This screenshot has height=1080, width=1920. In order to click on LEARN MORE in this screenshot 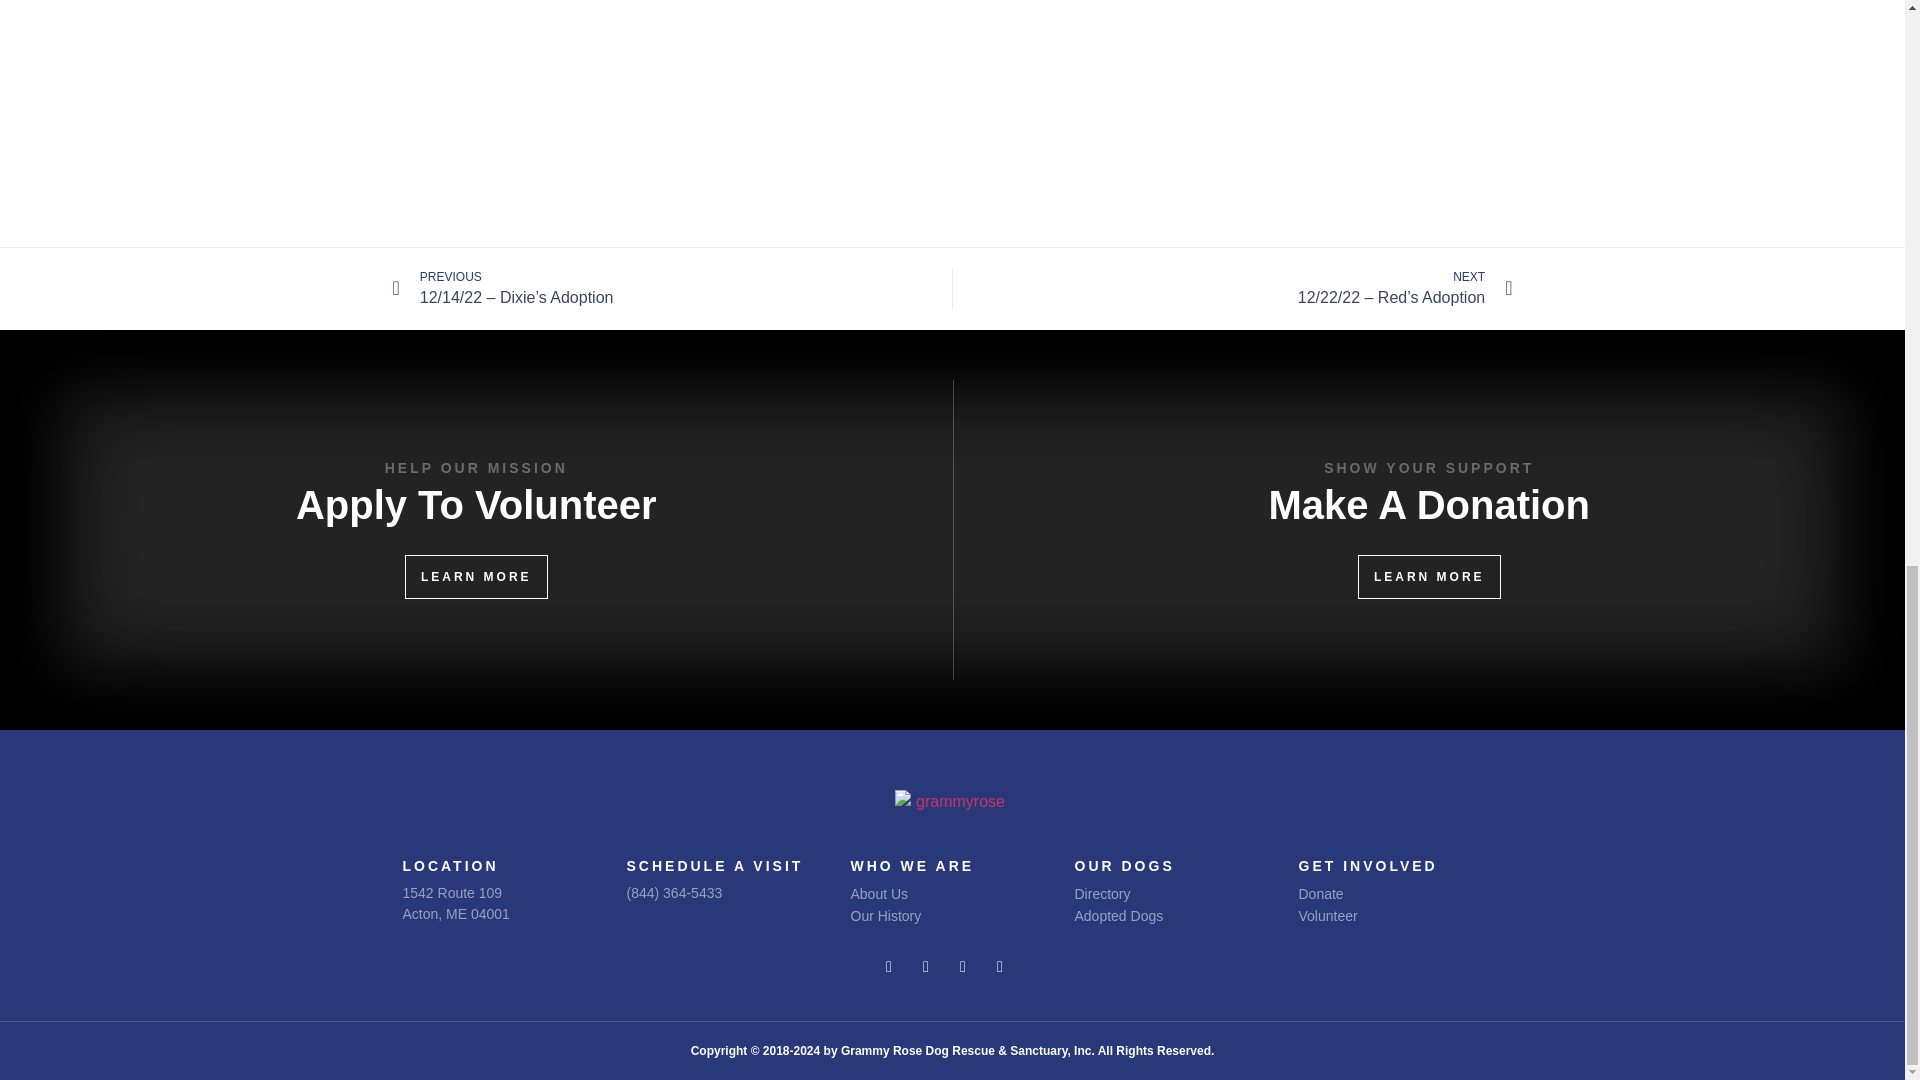, I will do `click(476, 577)`.